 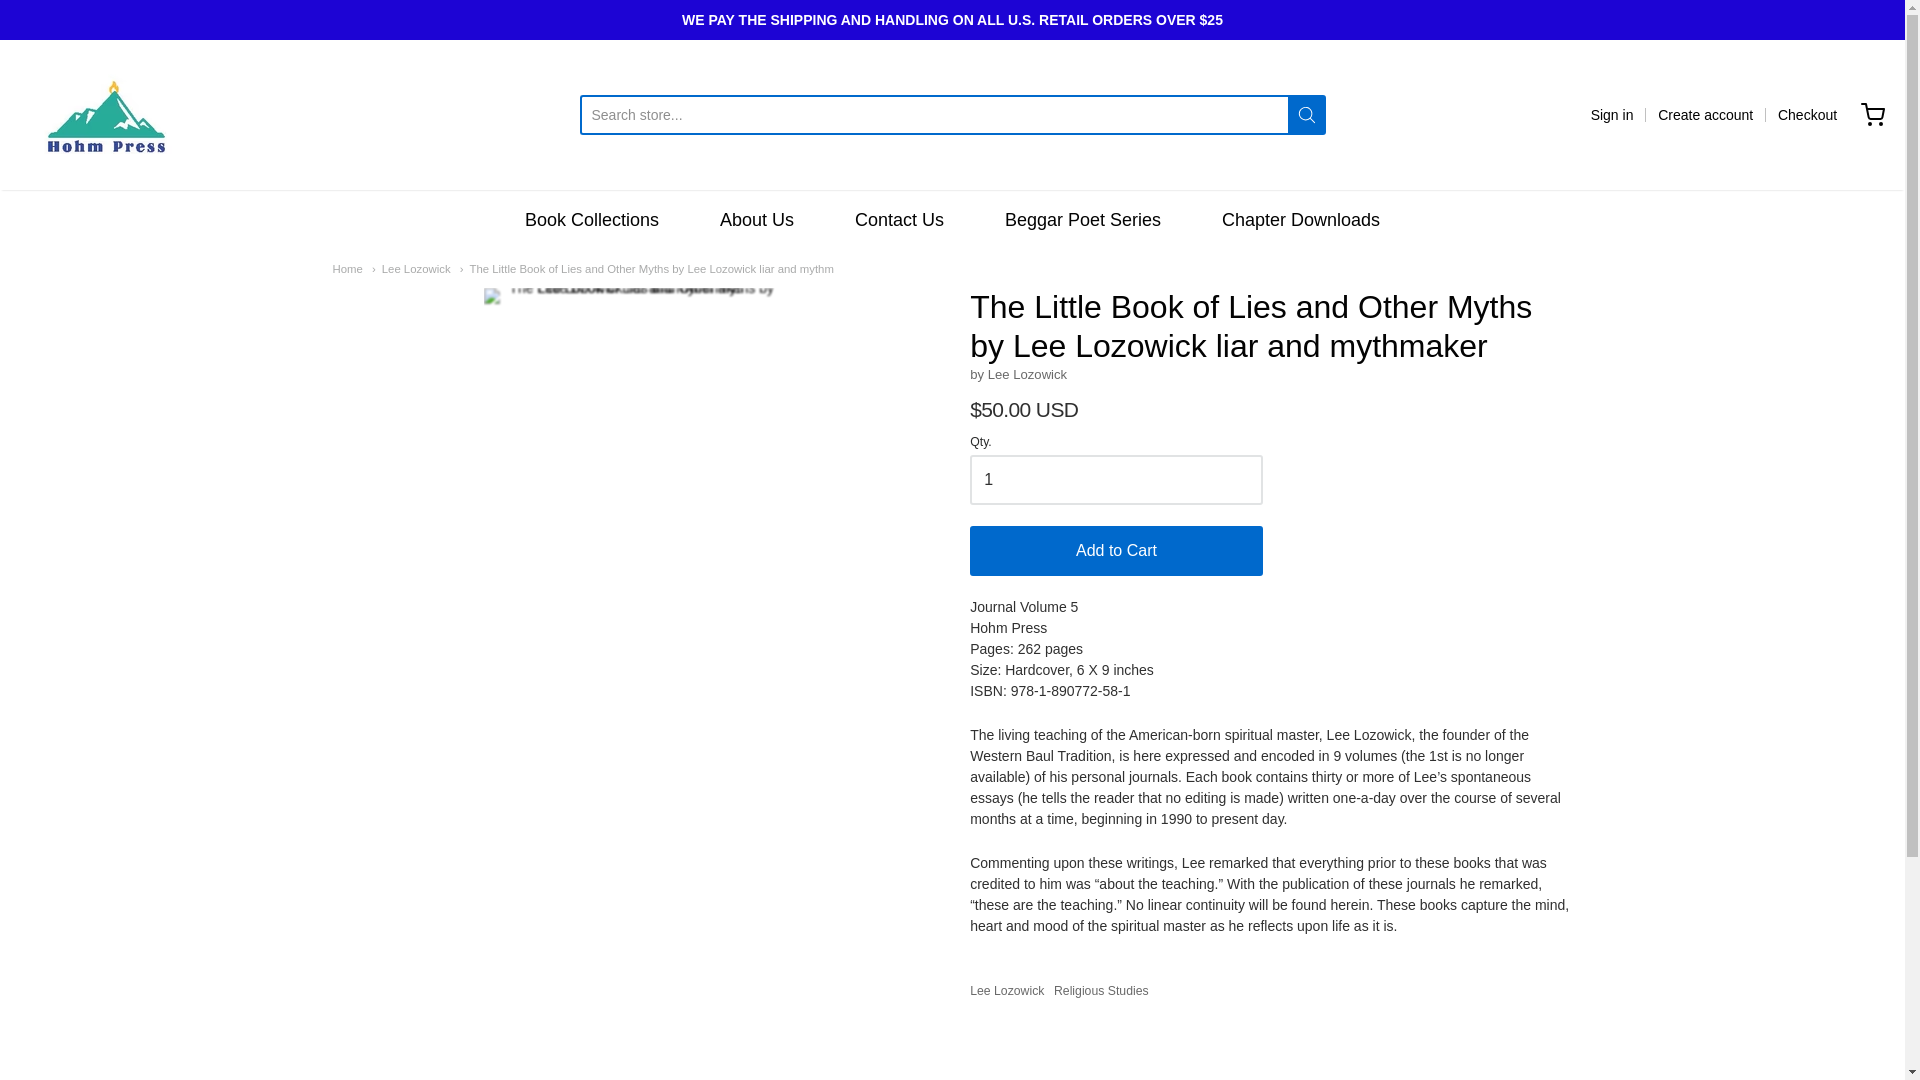 I want to click on Show products matching tag Lee Lozowick, so click(x=1006, y=990).